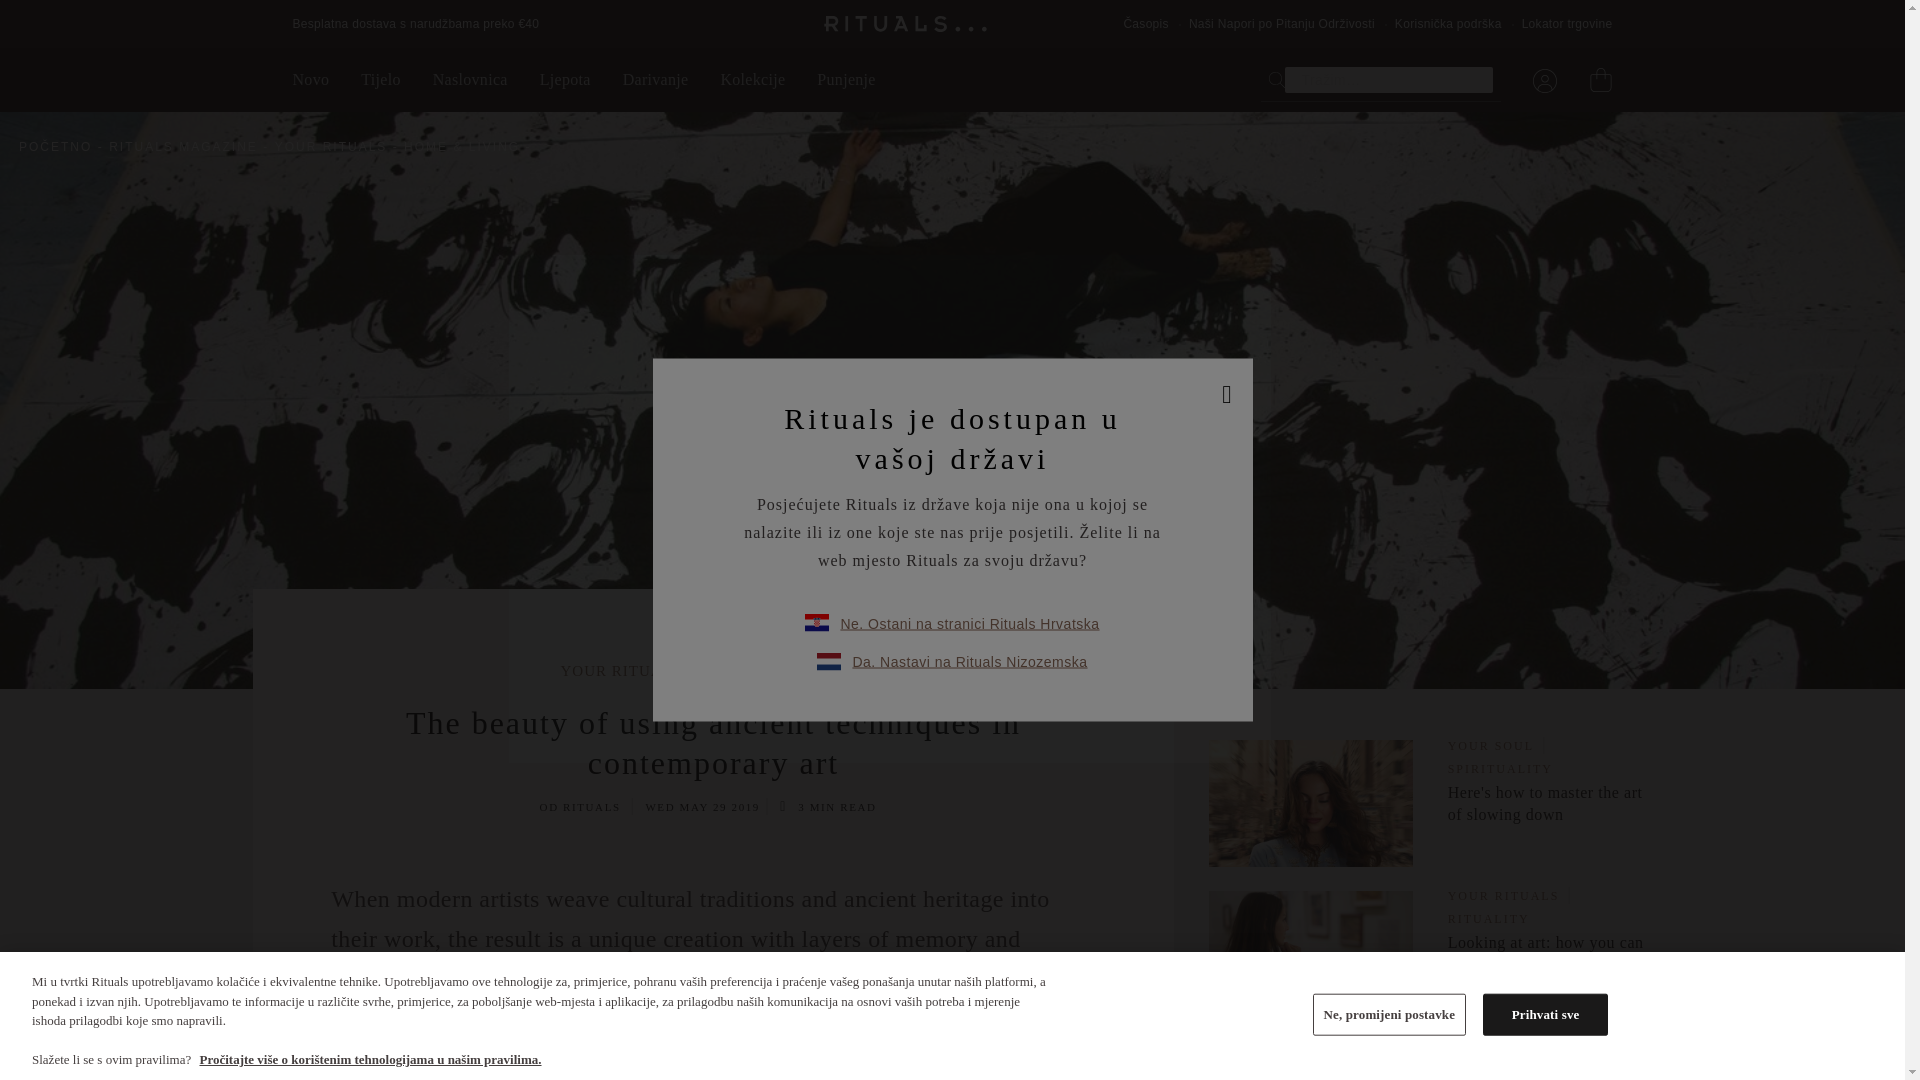  What do you see at coordinates (1567, 24) in the screenshot?
I see `Lokator trgovine` at bounding box center [1567, 24].